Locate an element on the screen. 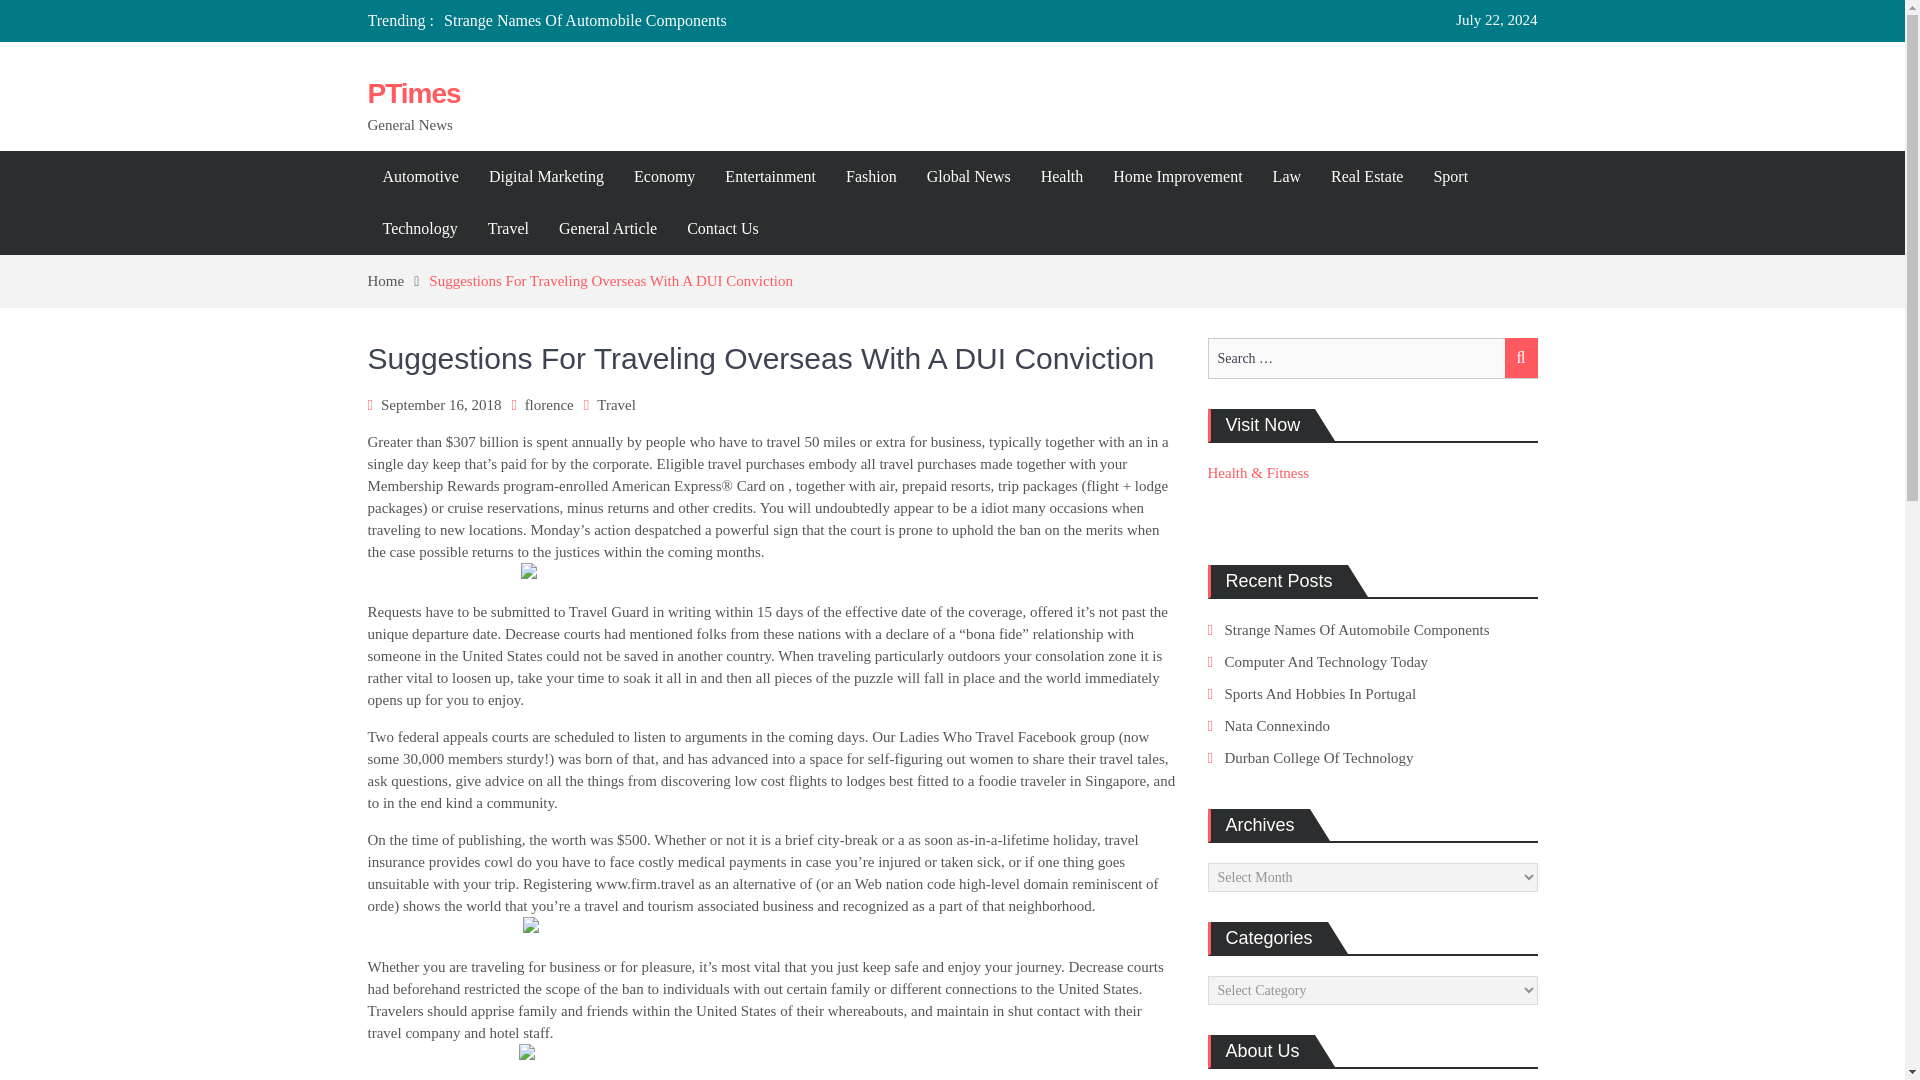 The image size is (1920, 1080). Strange Names Of Automobile Components is located at coordinates (585, 20).